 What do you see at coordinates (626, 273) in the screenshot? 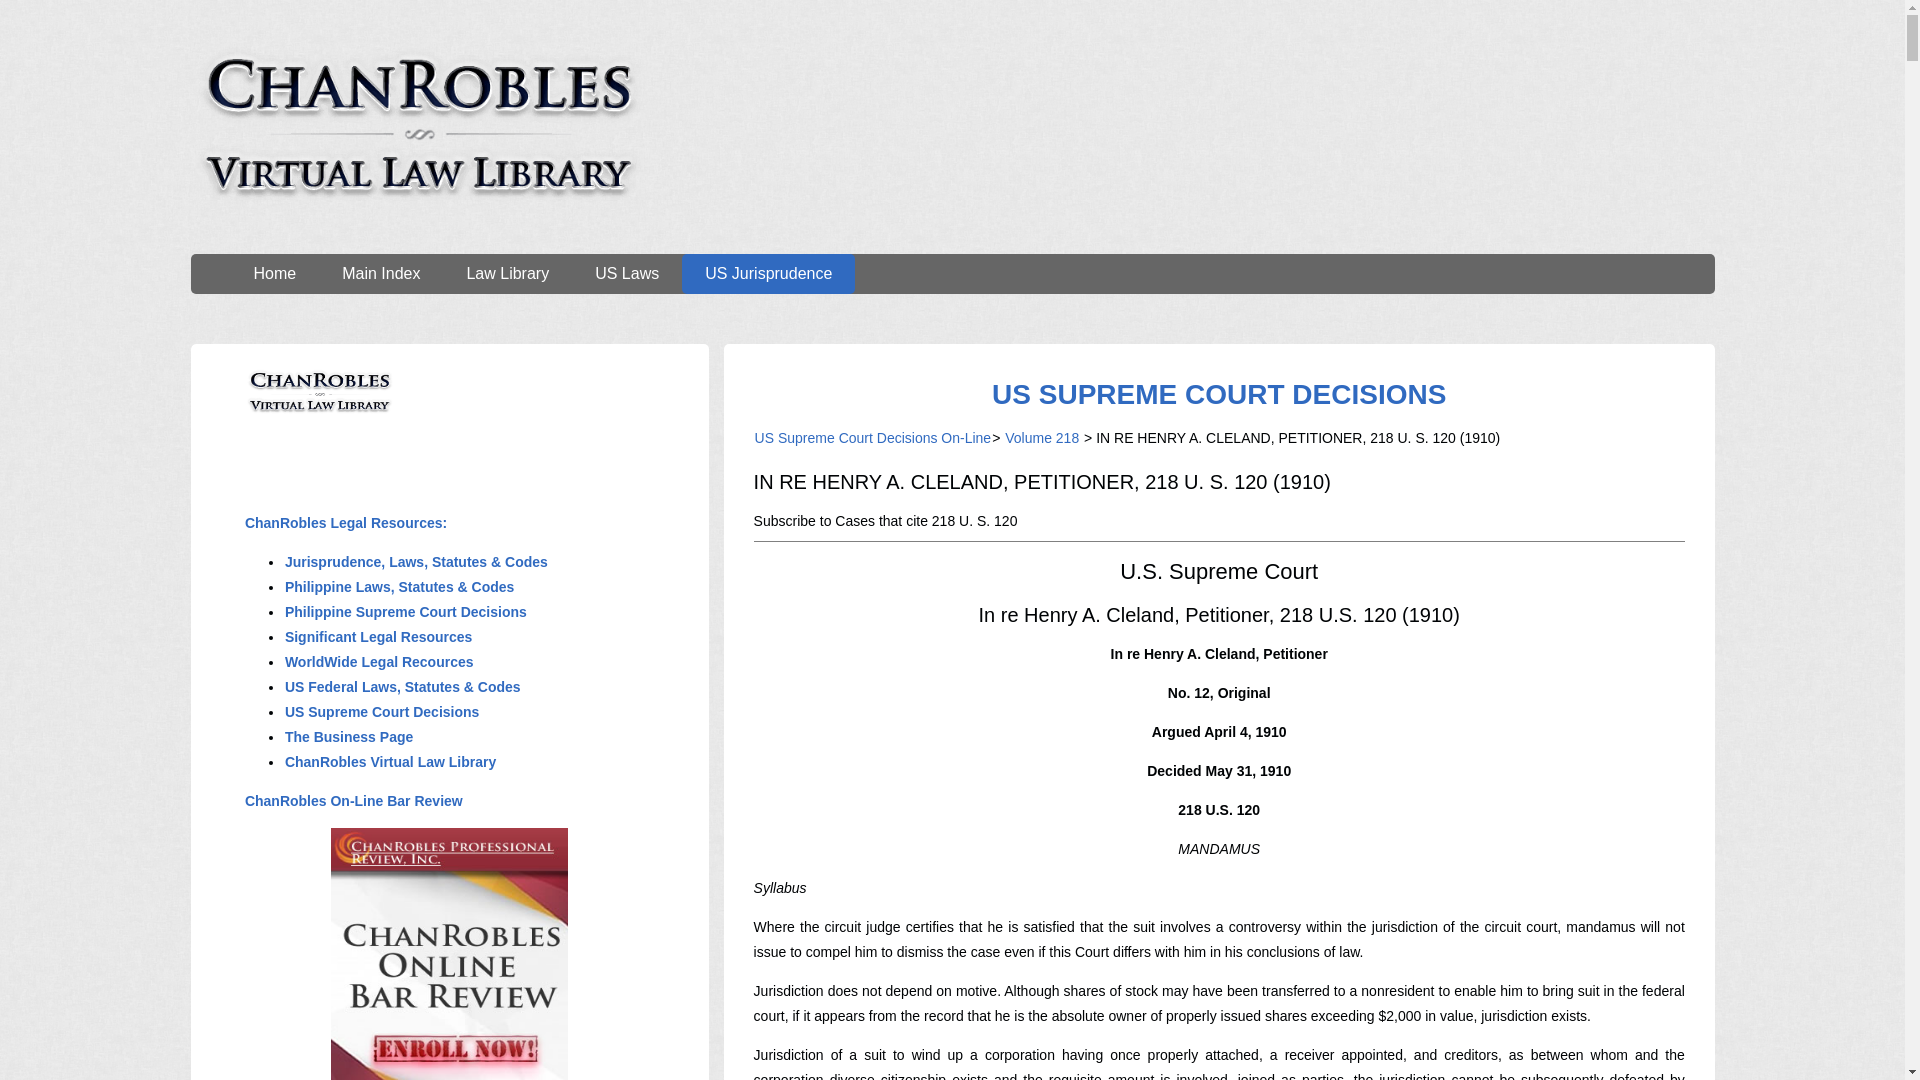
I see `US Laws` at bounding box center [626, 273].